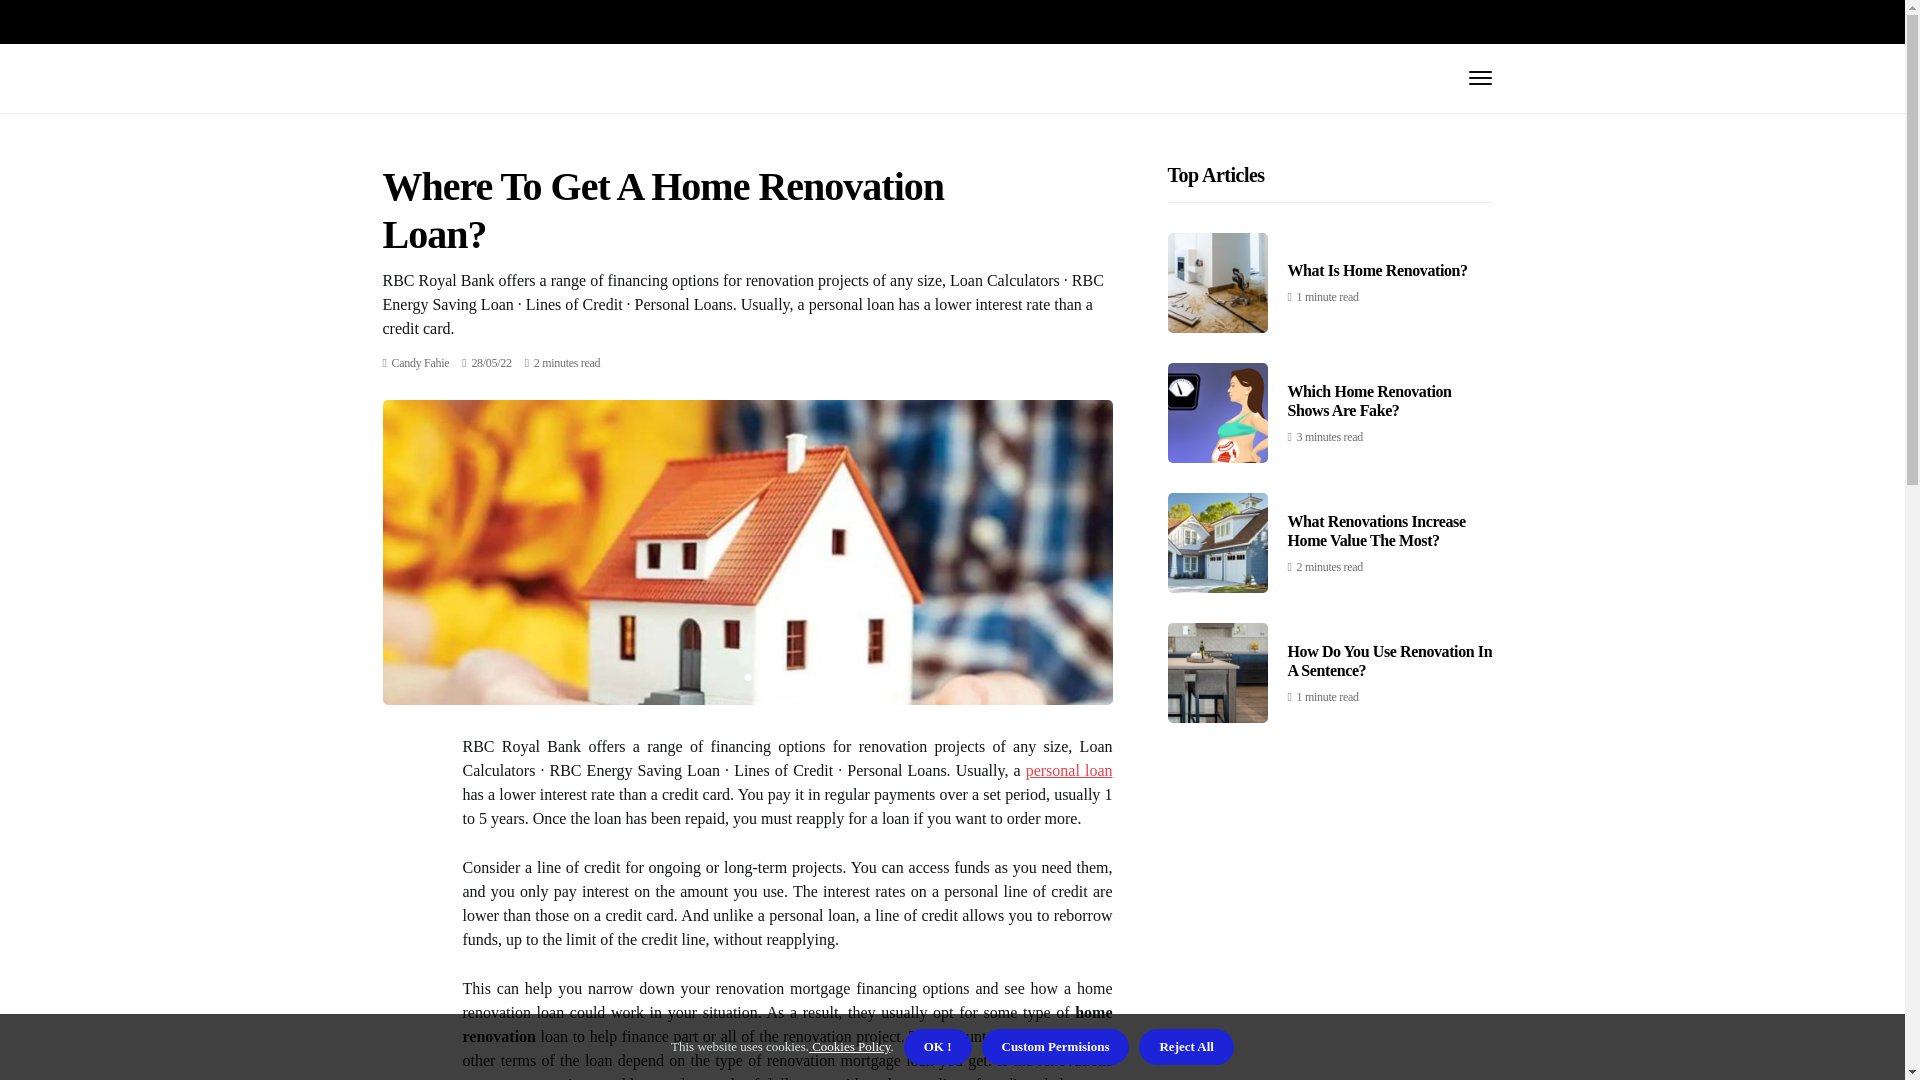  What do you see at coordinates (420, 363) in the screenshot?
I see `Candy Fahie` at bounding box center [420, 363].